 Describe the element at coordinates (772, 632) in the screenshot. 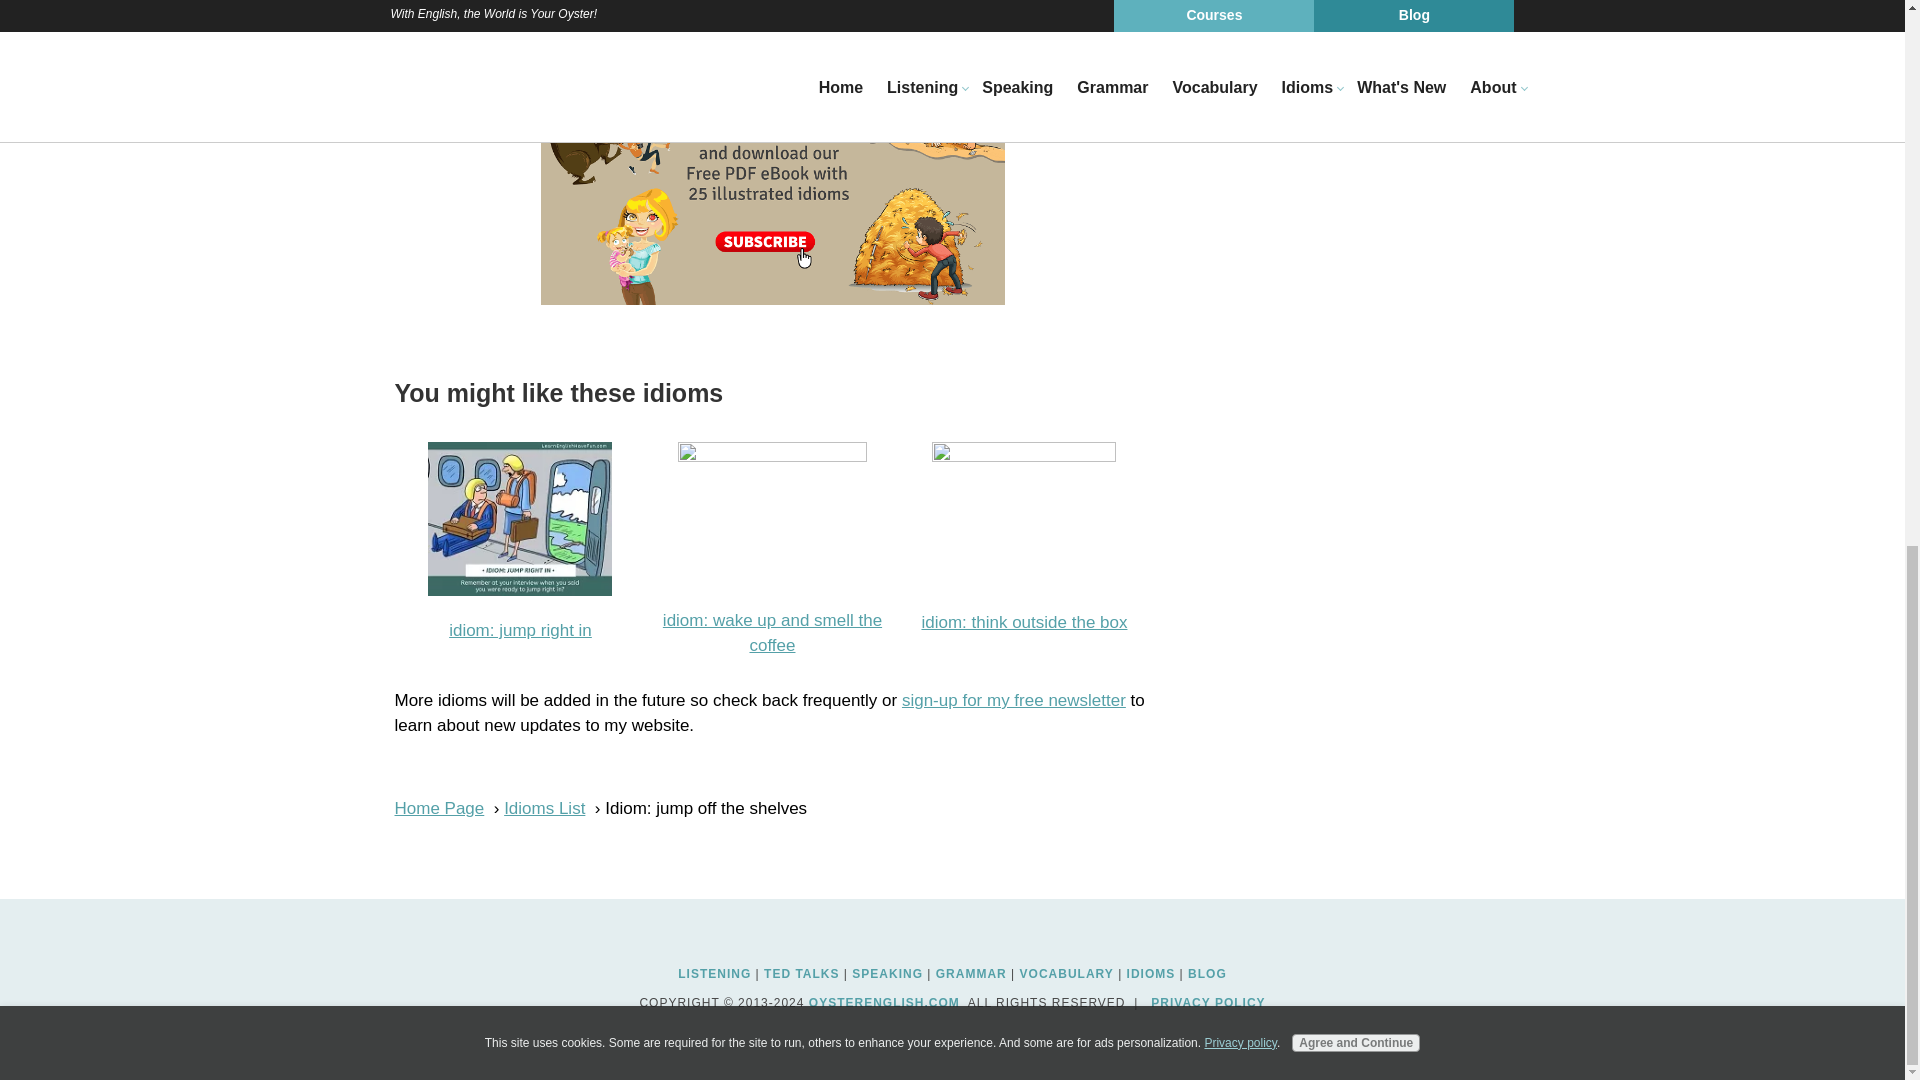

I see `idiom: wake up and smell the coffee` at that location.